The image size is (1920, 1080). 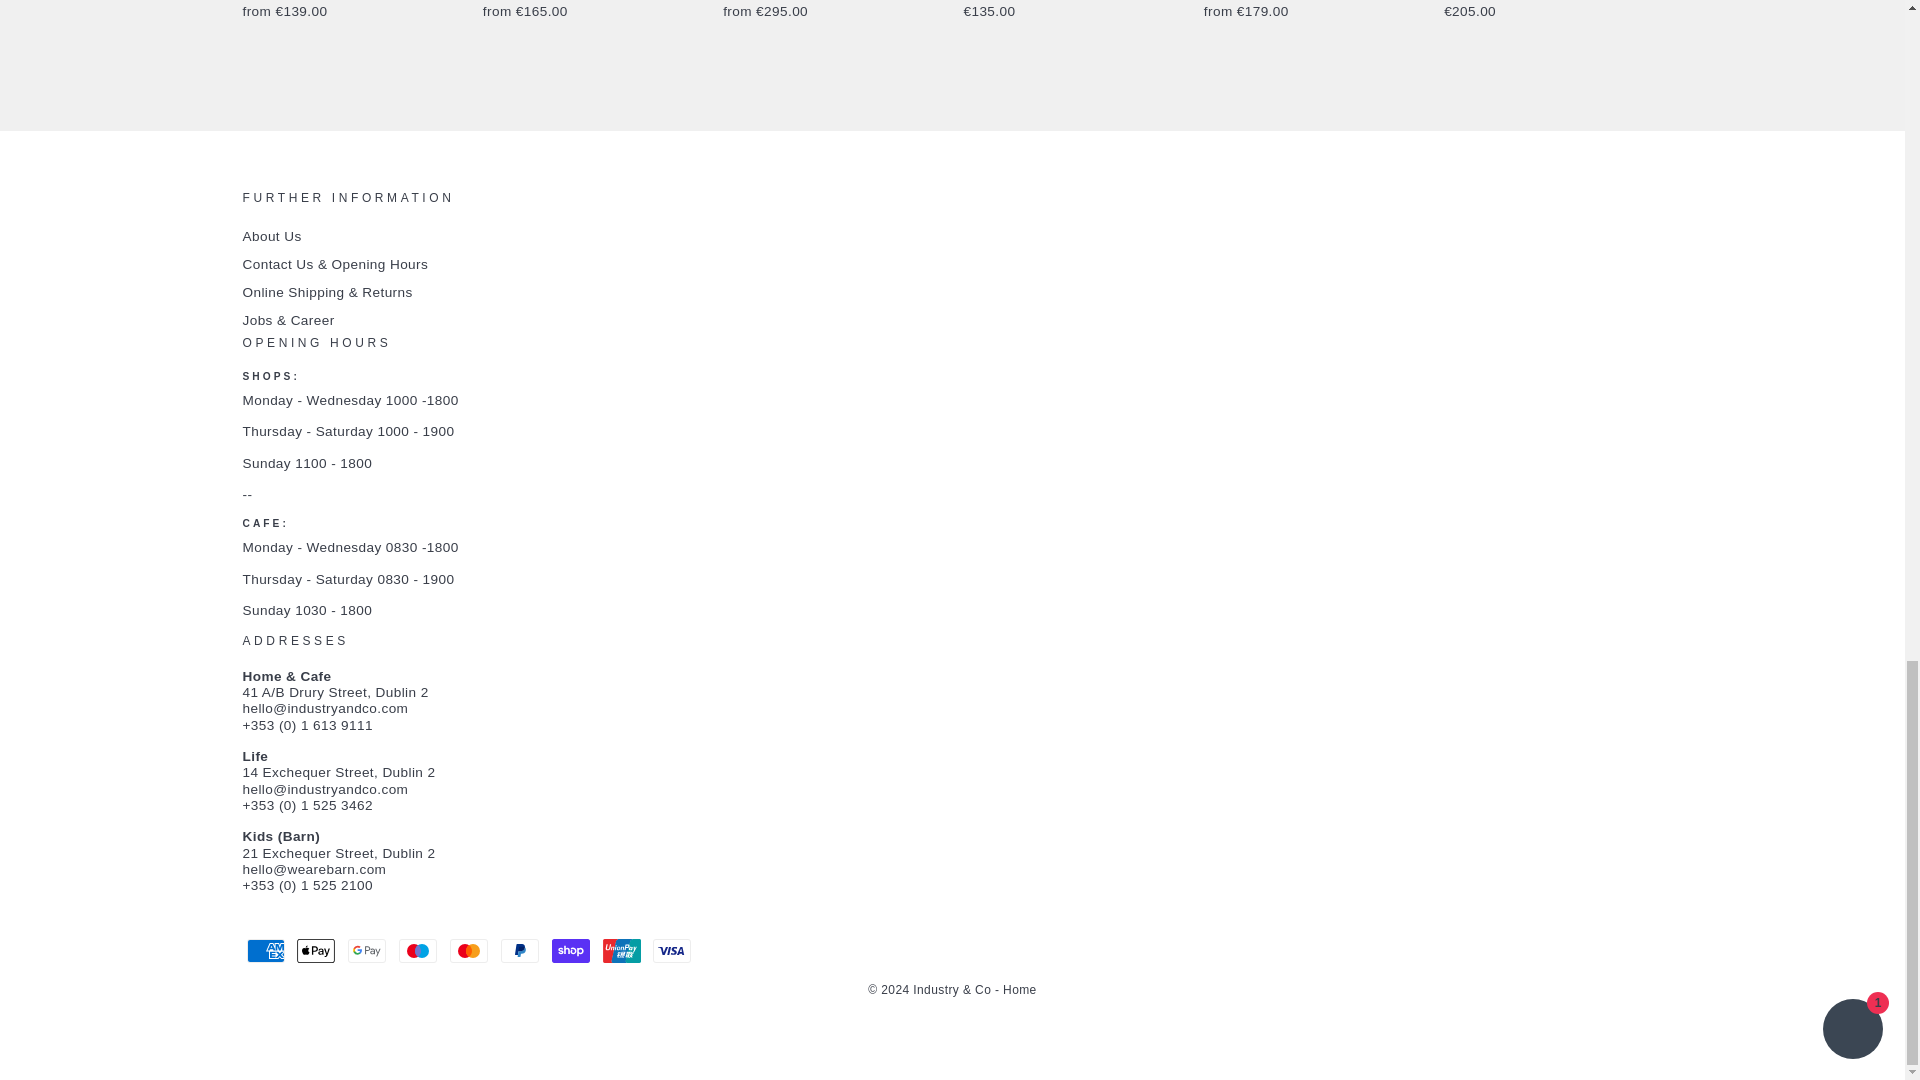 What do you see at coordinates (264, 950) in the screenshot?
I see `American Express` at bounding box center [264, 950].